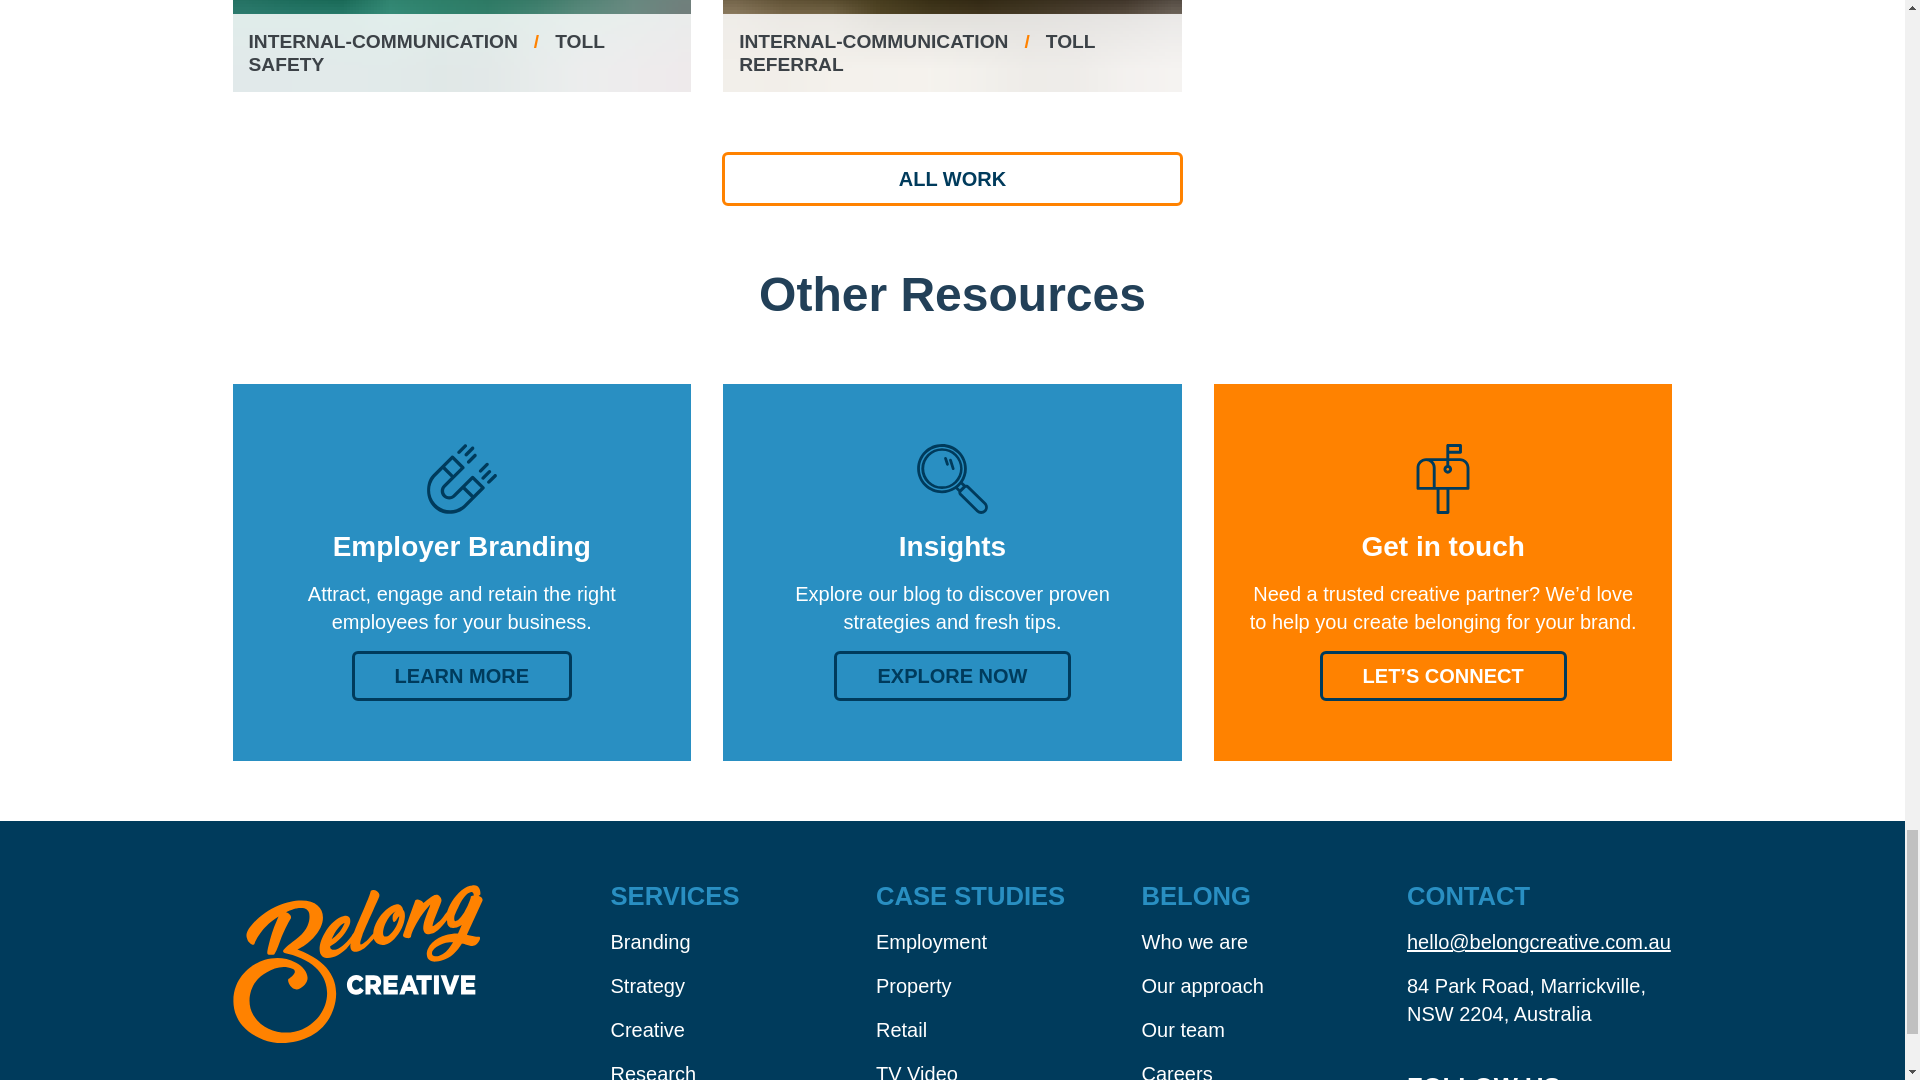 This screenshot has height=1080, width=1920. I want to click on Research, so click(742, 1062).